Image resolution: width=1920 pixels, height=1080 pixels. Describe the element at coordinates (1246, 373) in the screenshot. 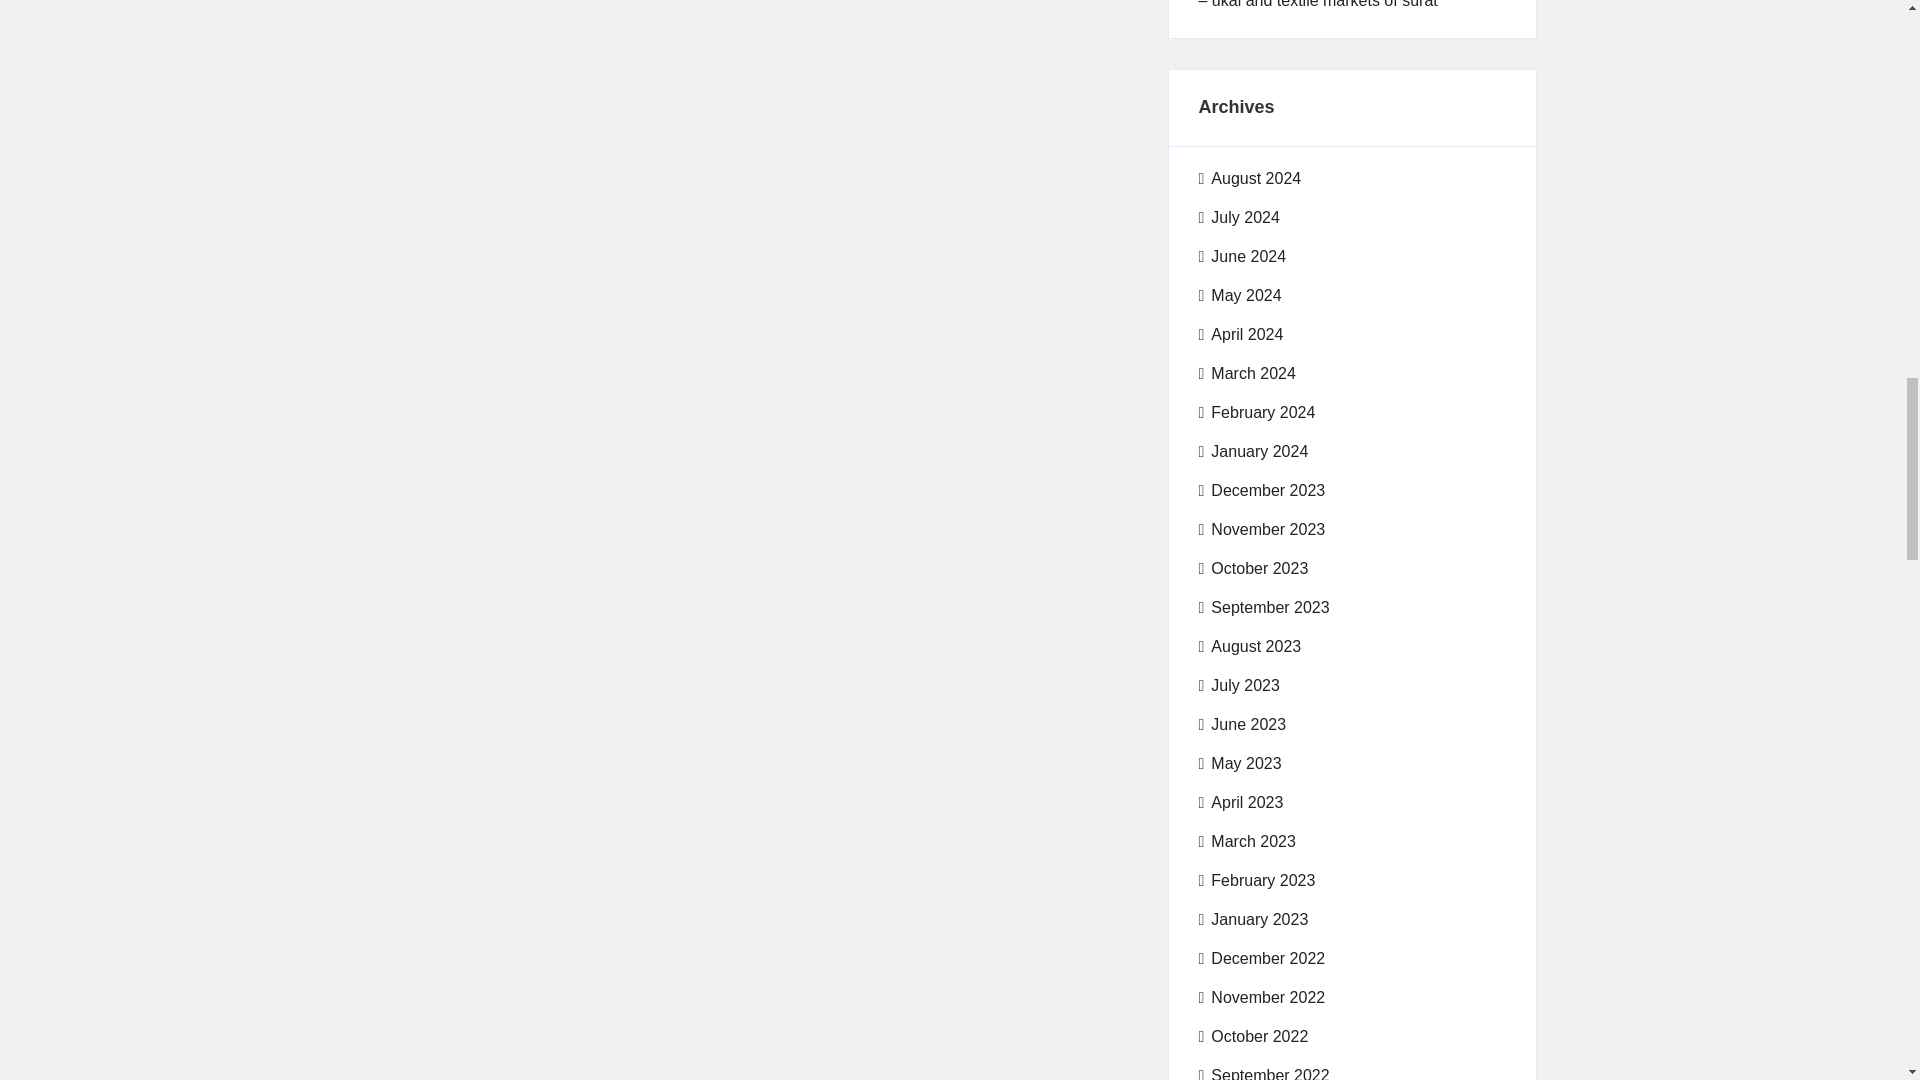

I see `March 2024` at that location.